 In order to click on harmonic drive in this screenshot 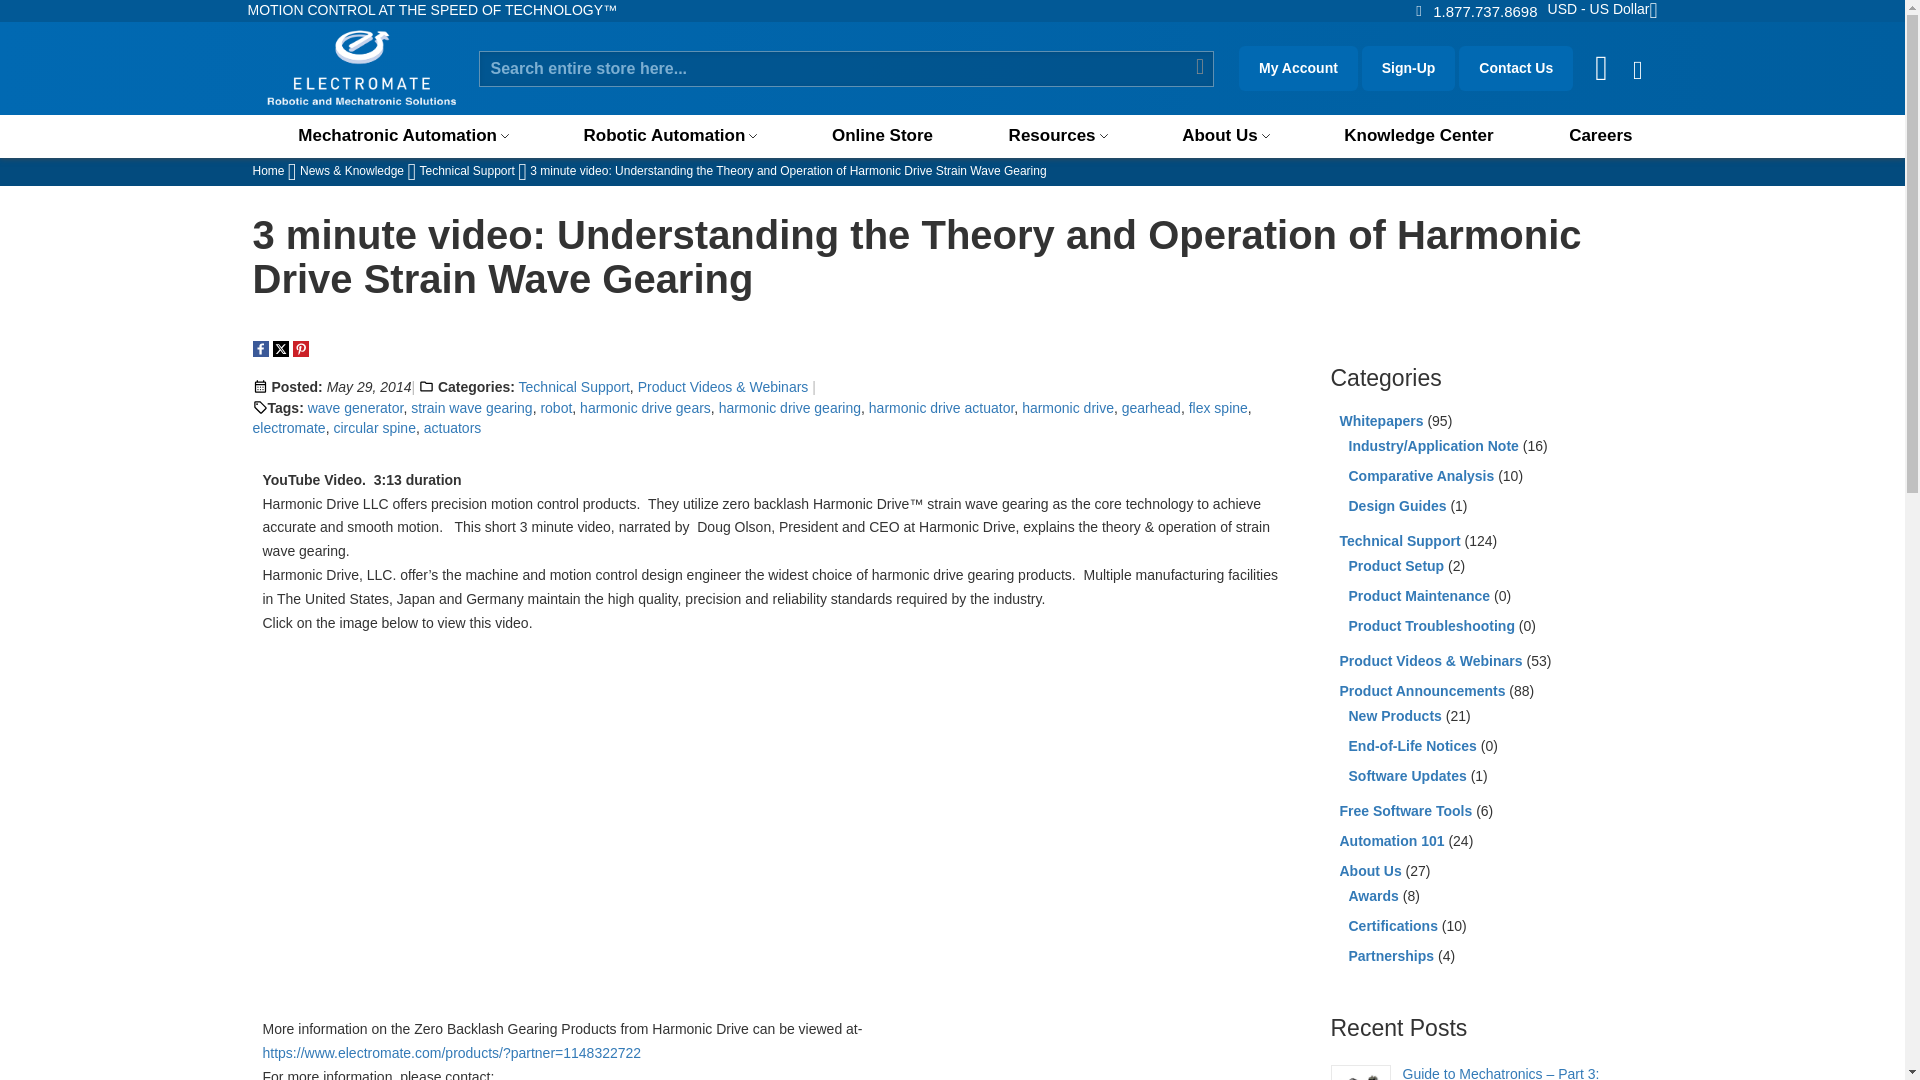, I will do `click(1067, 407)`.